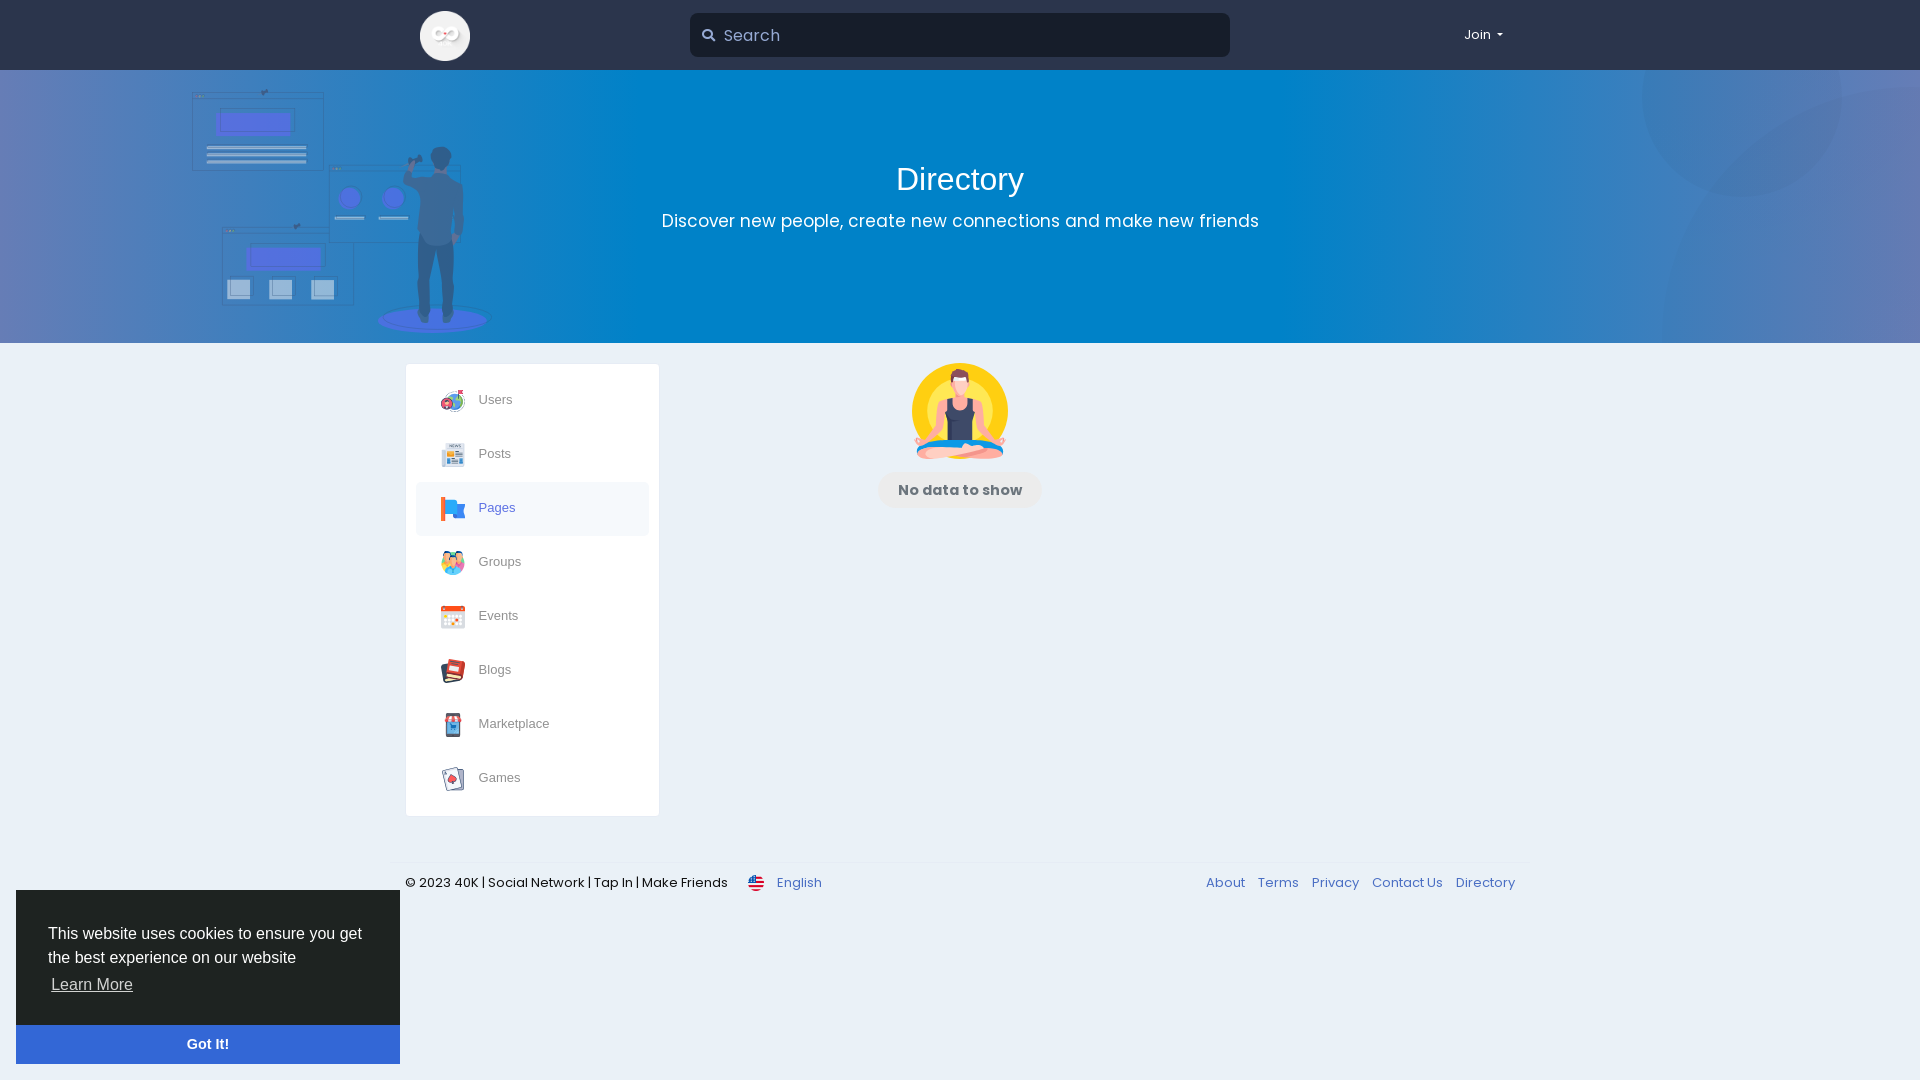  I want to click on Join, so click(1484, 35).